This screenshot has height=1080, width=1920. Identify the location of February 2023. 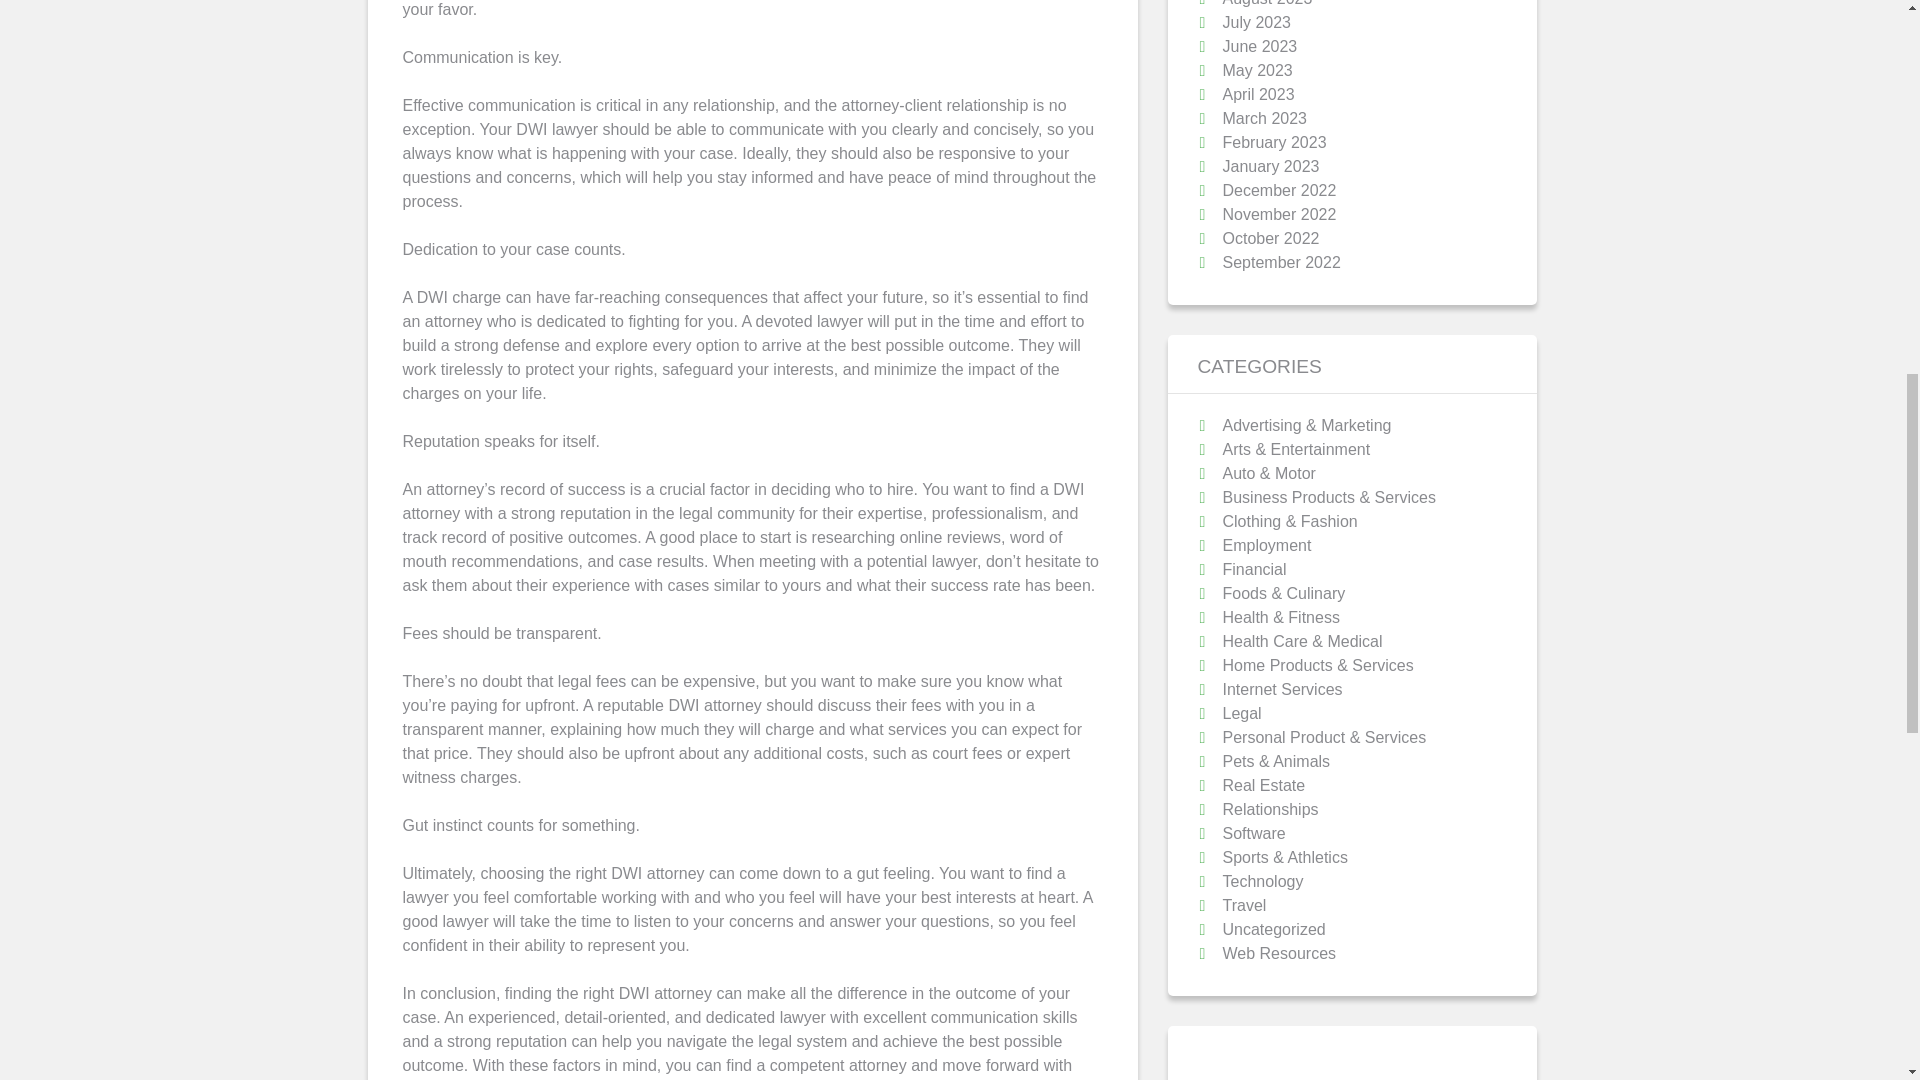
(1274, 142).